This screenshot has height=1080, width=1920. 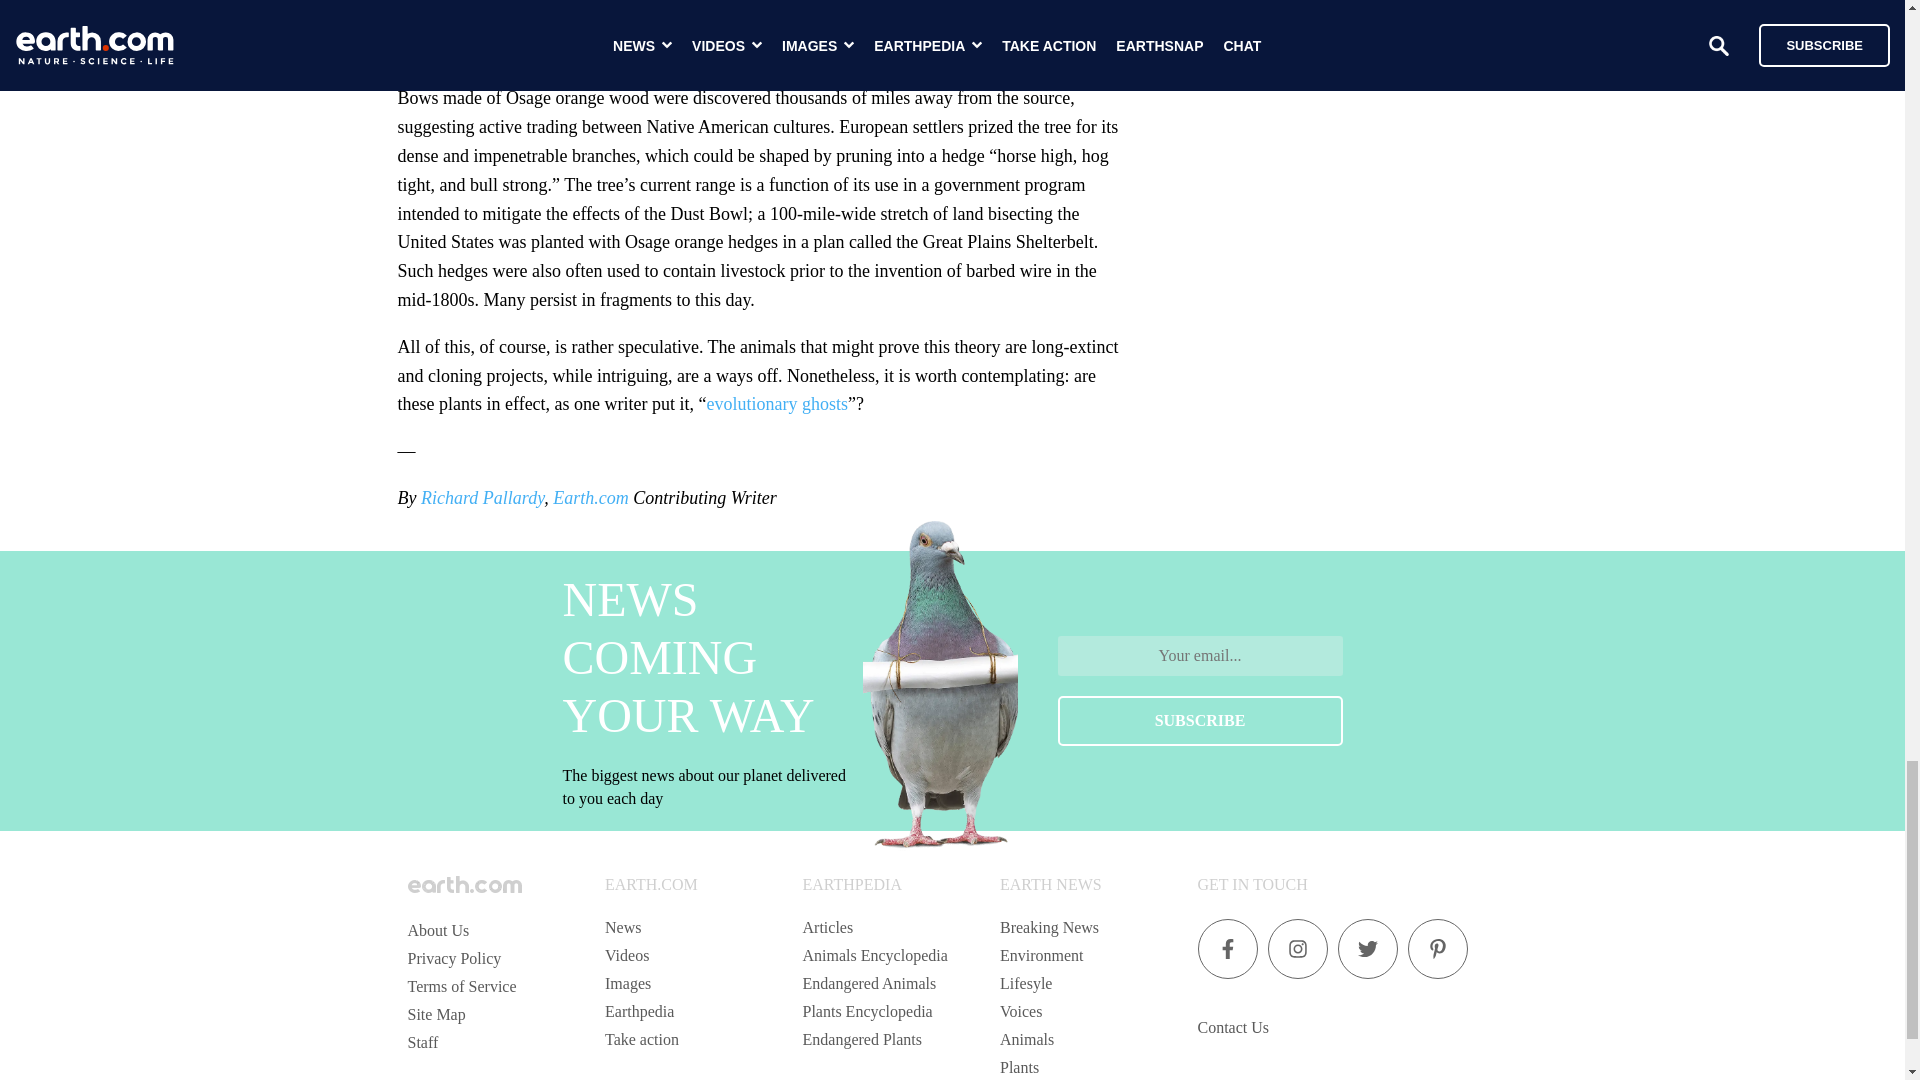 I want to click on evolutionary ghosts, so click(x=777, y=404).